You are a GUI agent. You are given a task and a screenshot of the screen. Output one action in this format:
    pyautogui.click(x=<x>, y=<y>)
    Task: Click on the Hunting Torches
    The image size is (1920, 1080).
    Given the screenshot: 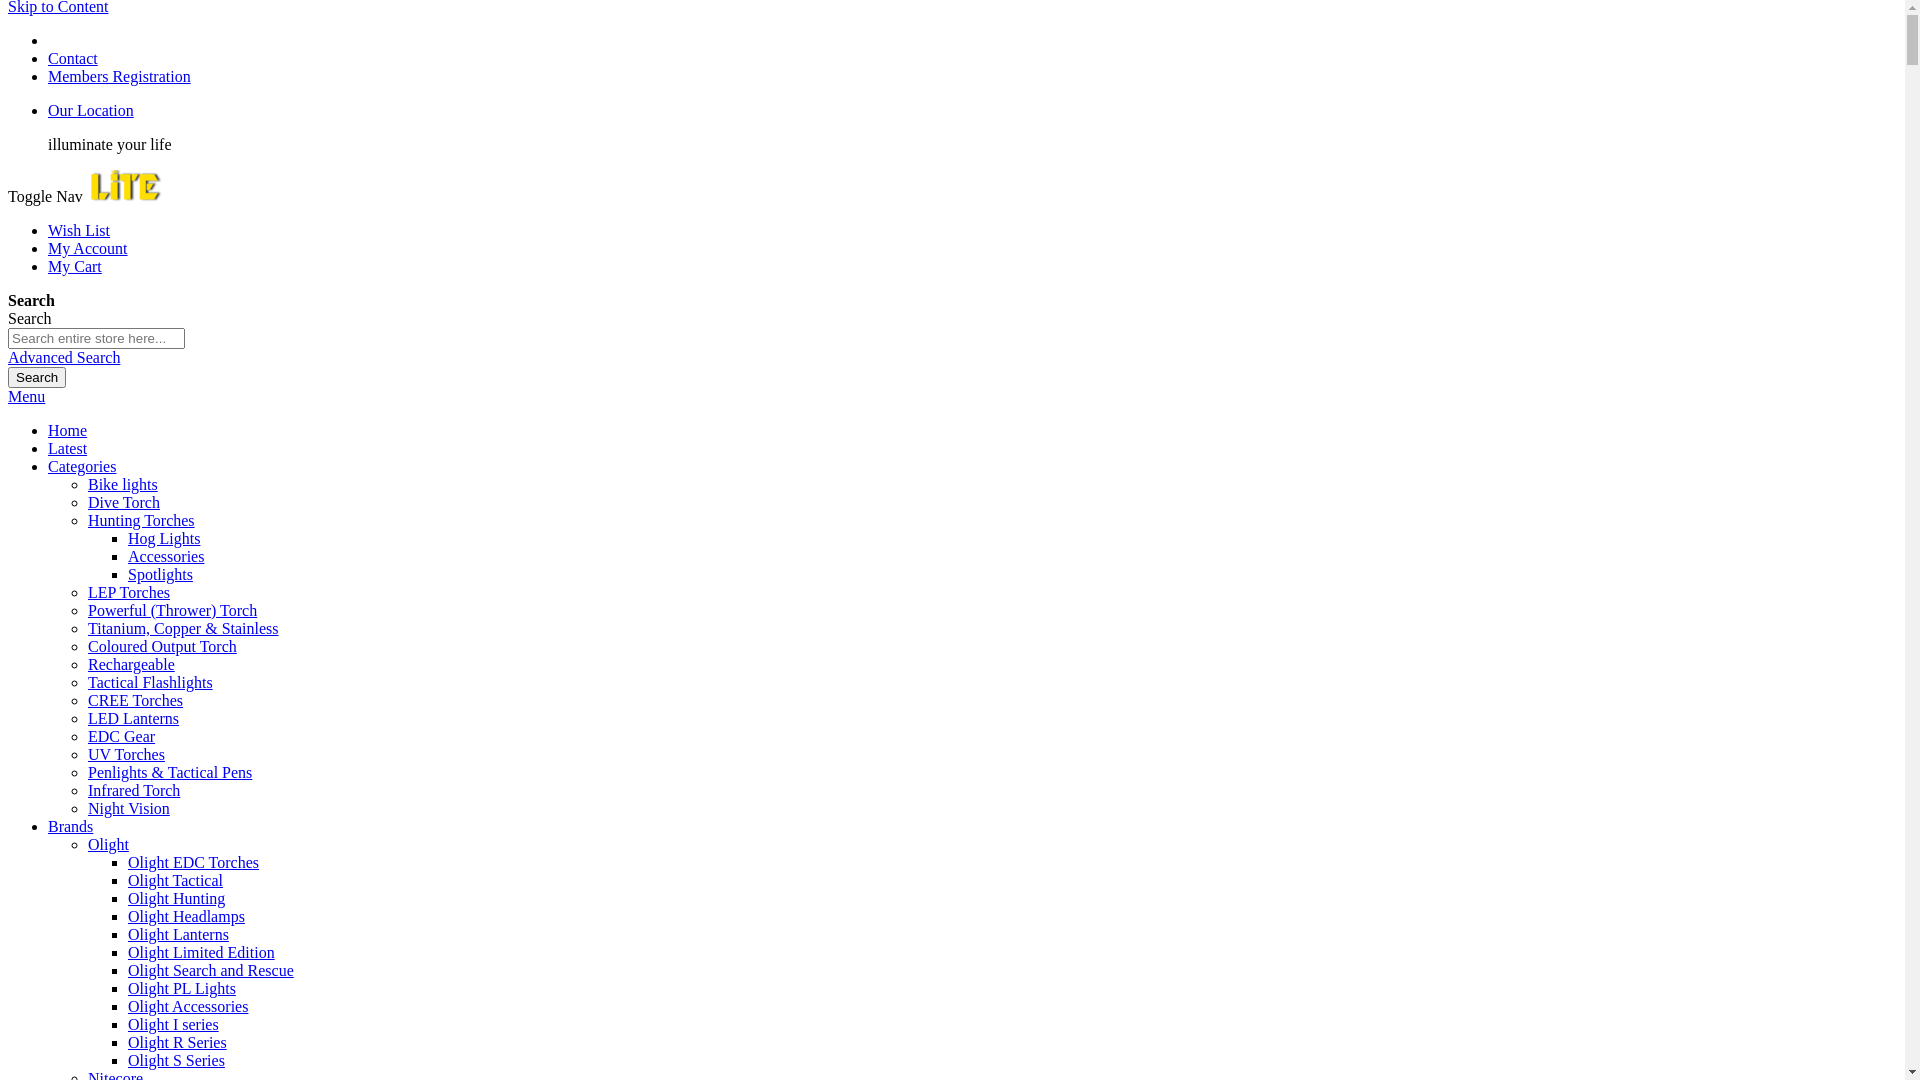 What is the action you would take?
    pyautogui.click(x=142, y=520)
    